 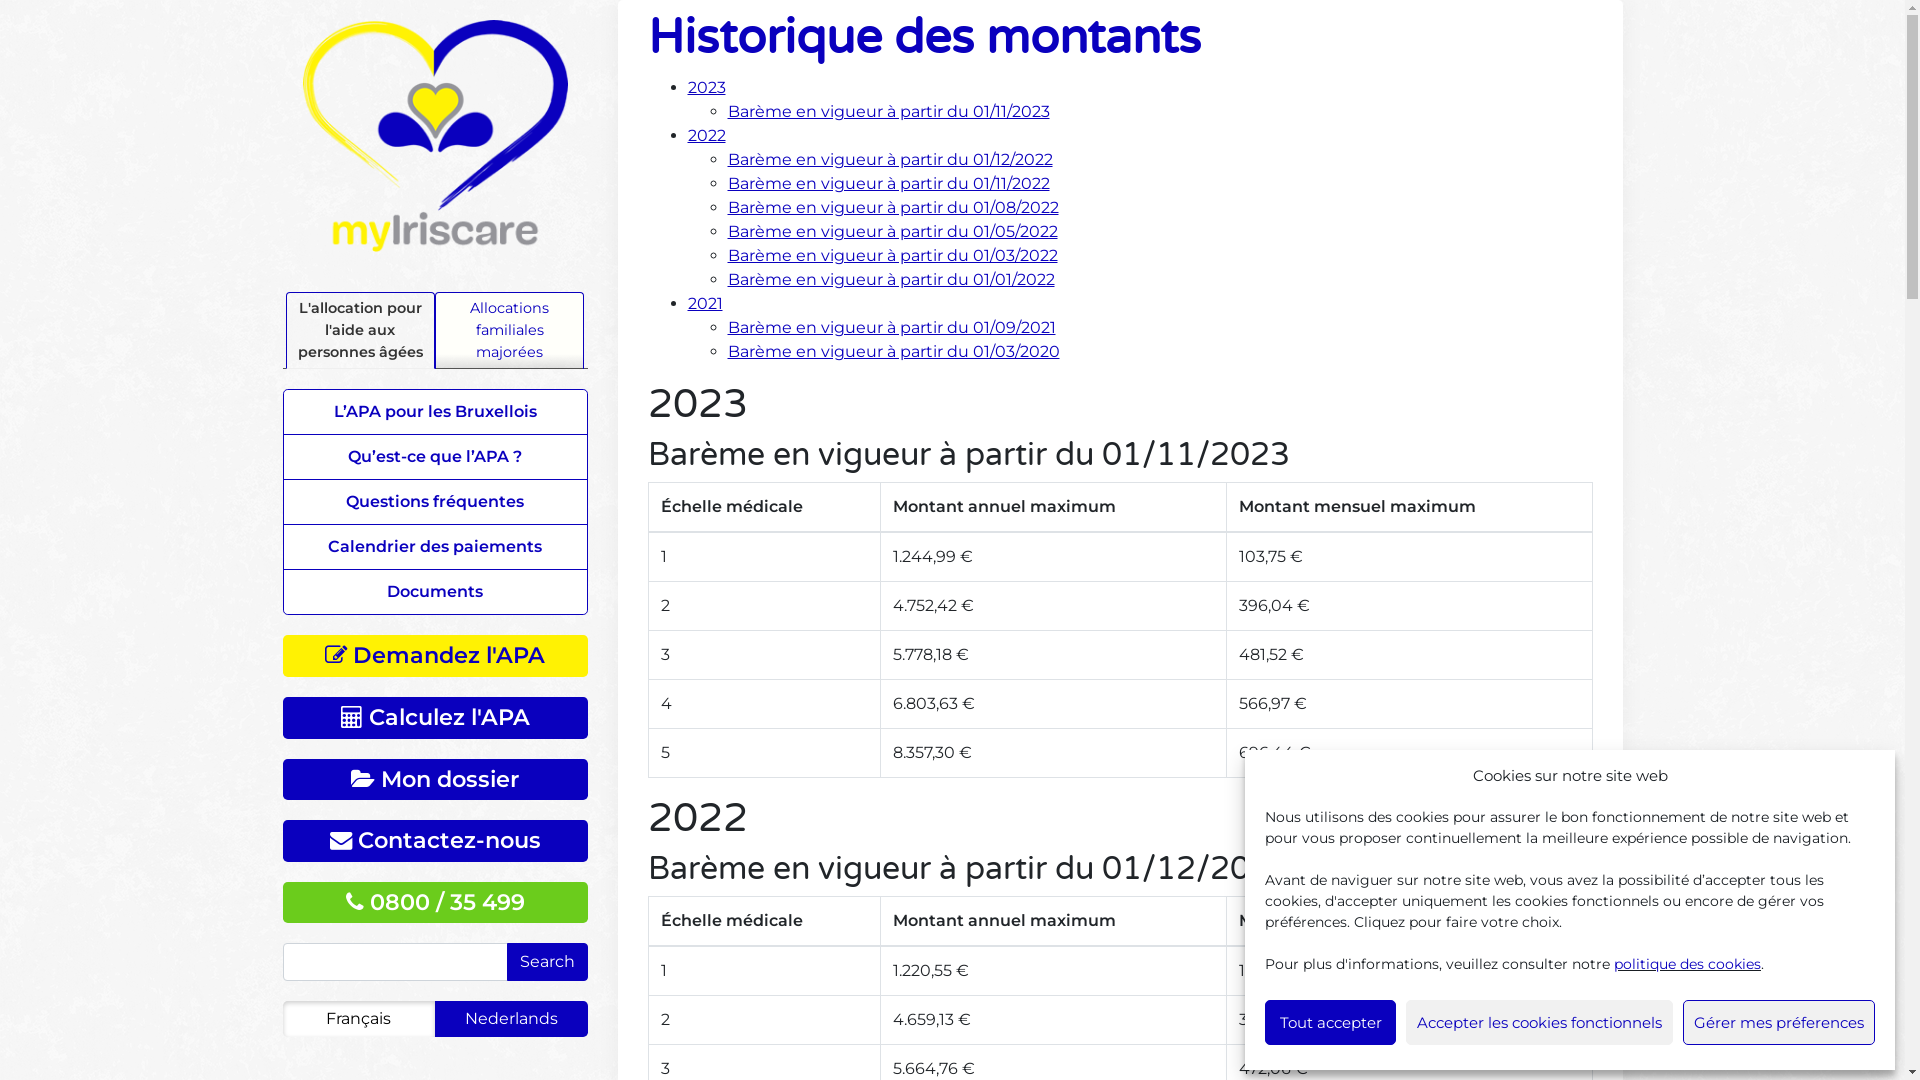 What do you see at coordinates (434, 780) in the screenshot?
I see `Mon dossier` at bounding box center [434, 780].